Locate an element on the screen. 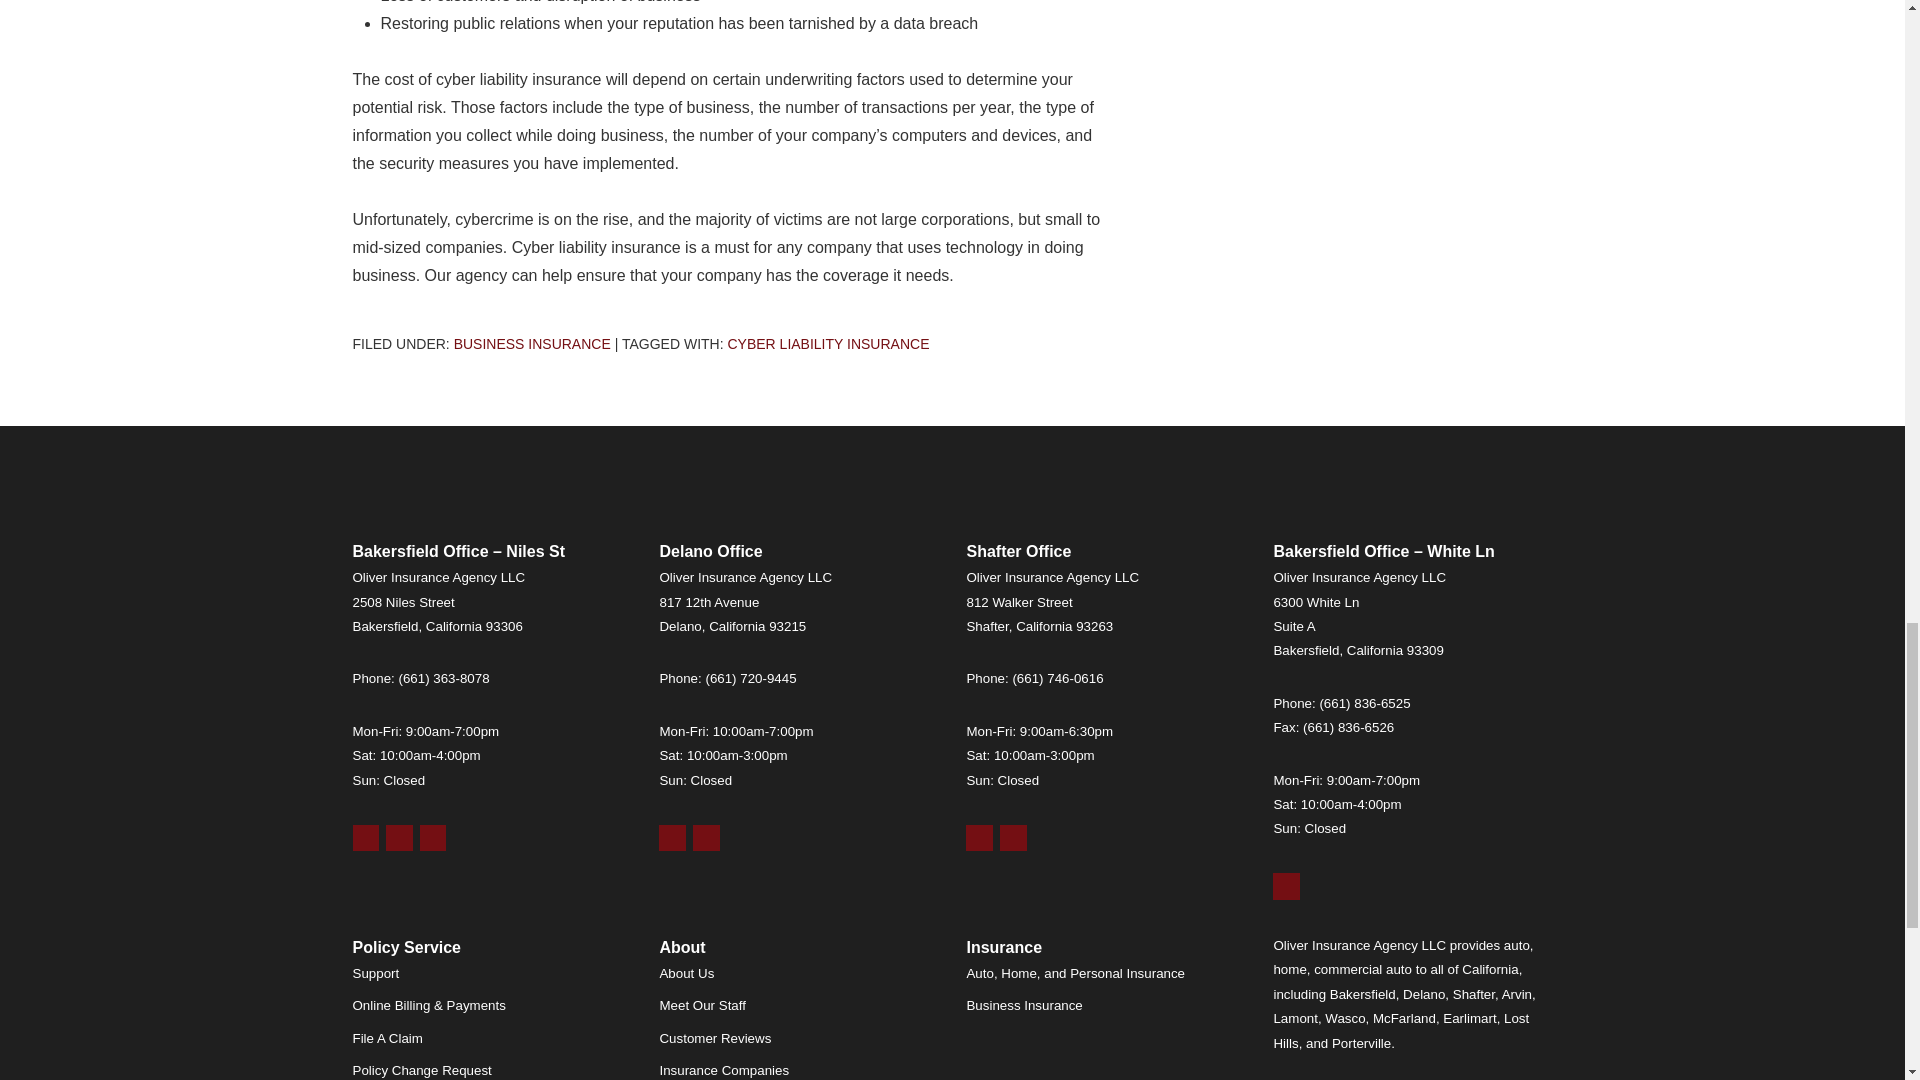 This screenshot has width=1920, height=1080. Cyber Liability Insurance is located at coordinates (828, 344).